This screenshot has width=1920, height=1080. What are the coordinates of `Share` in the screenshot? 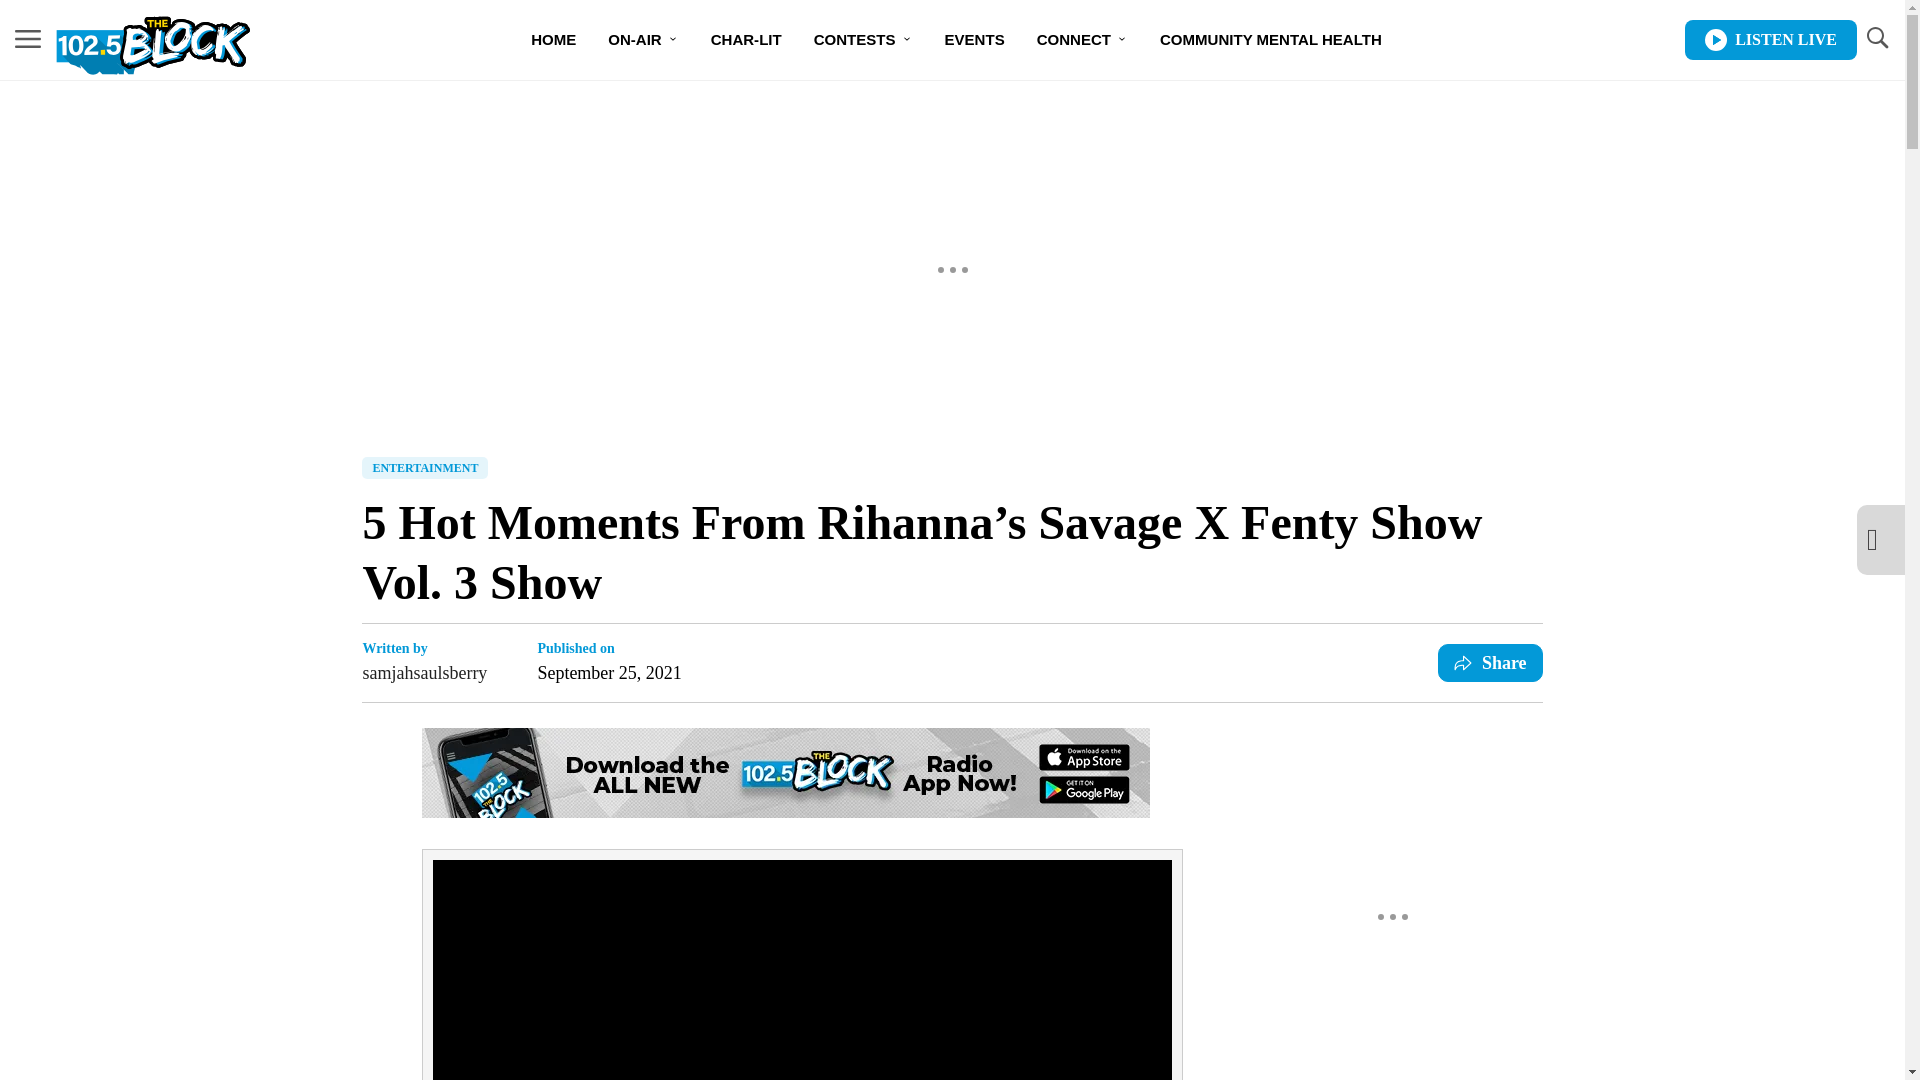 It's located at (1490, 662).